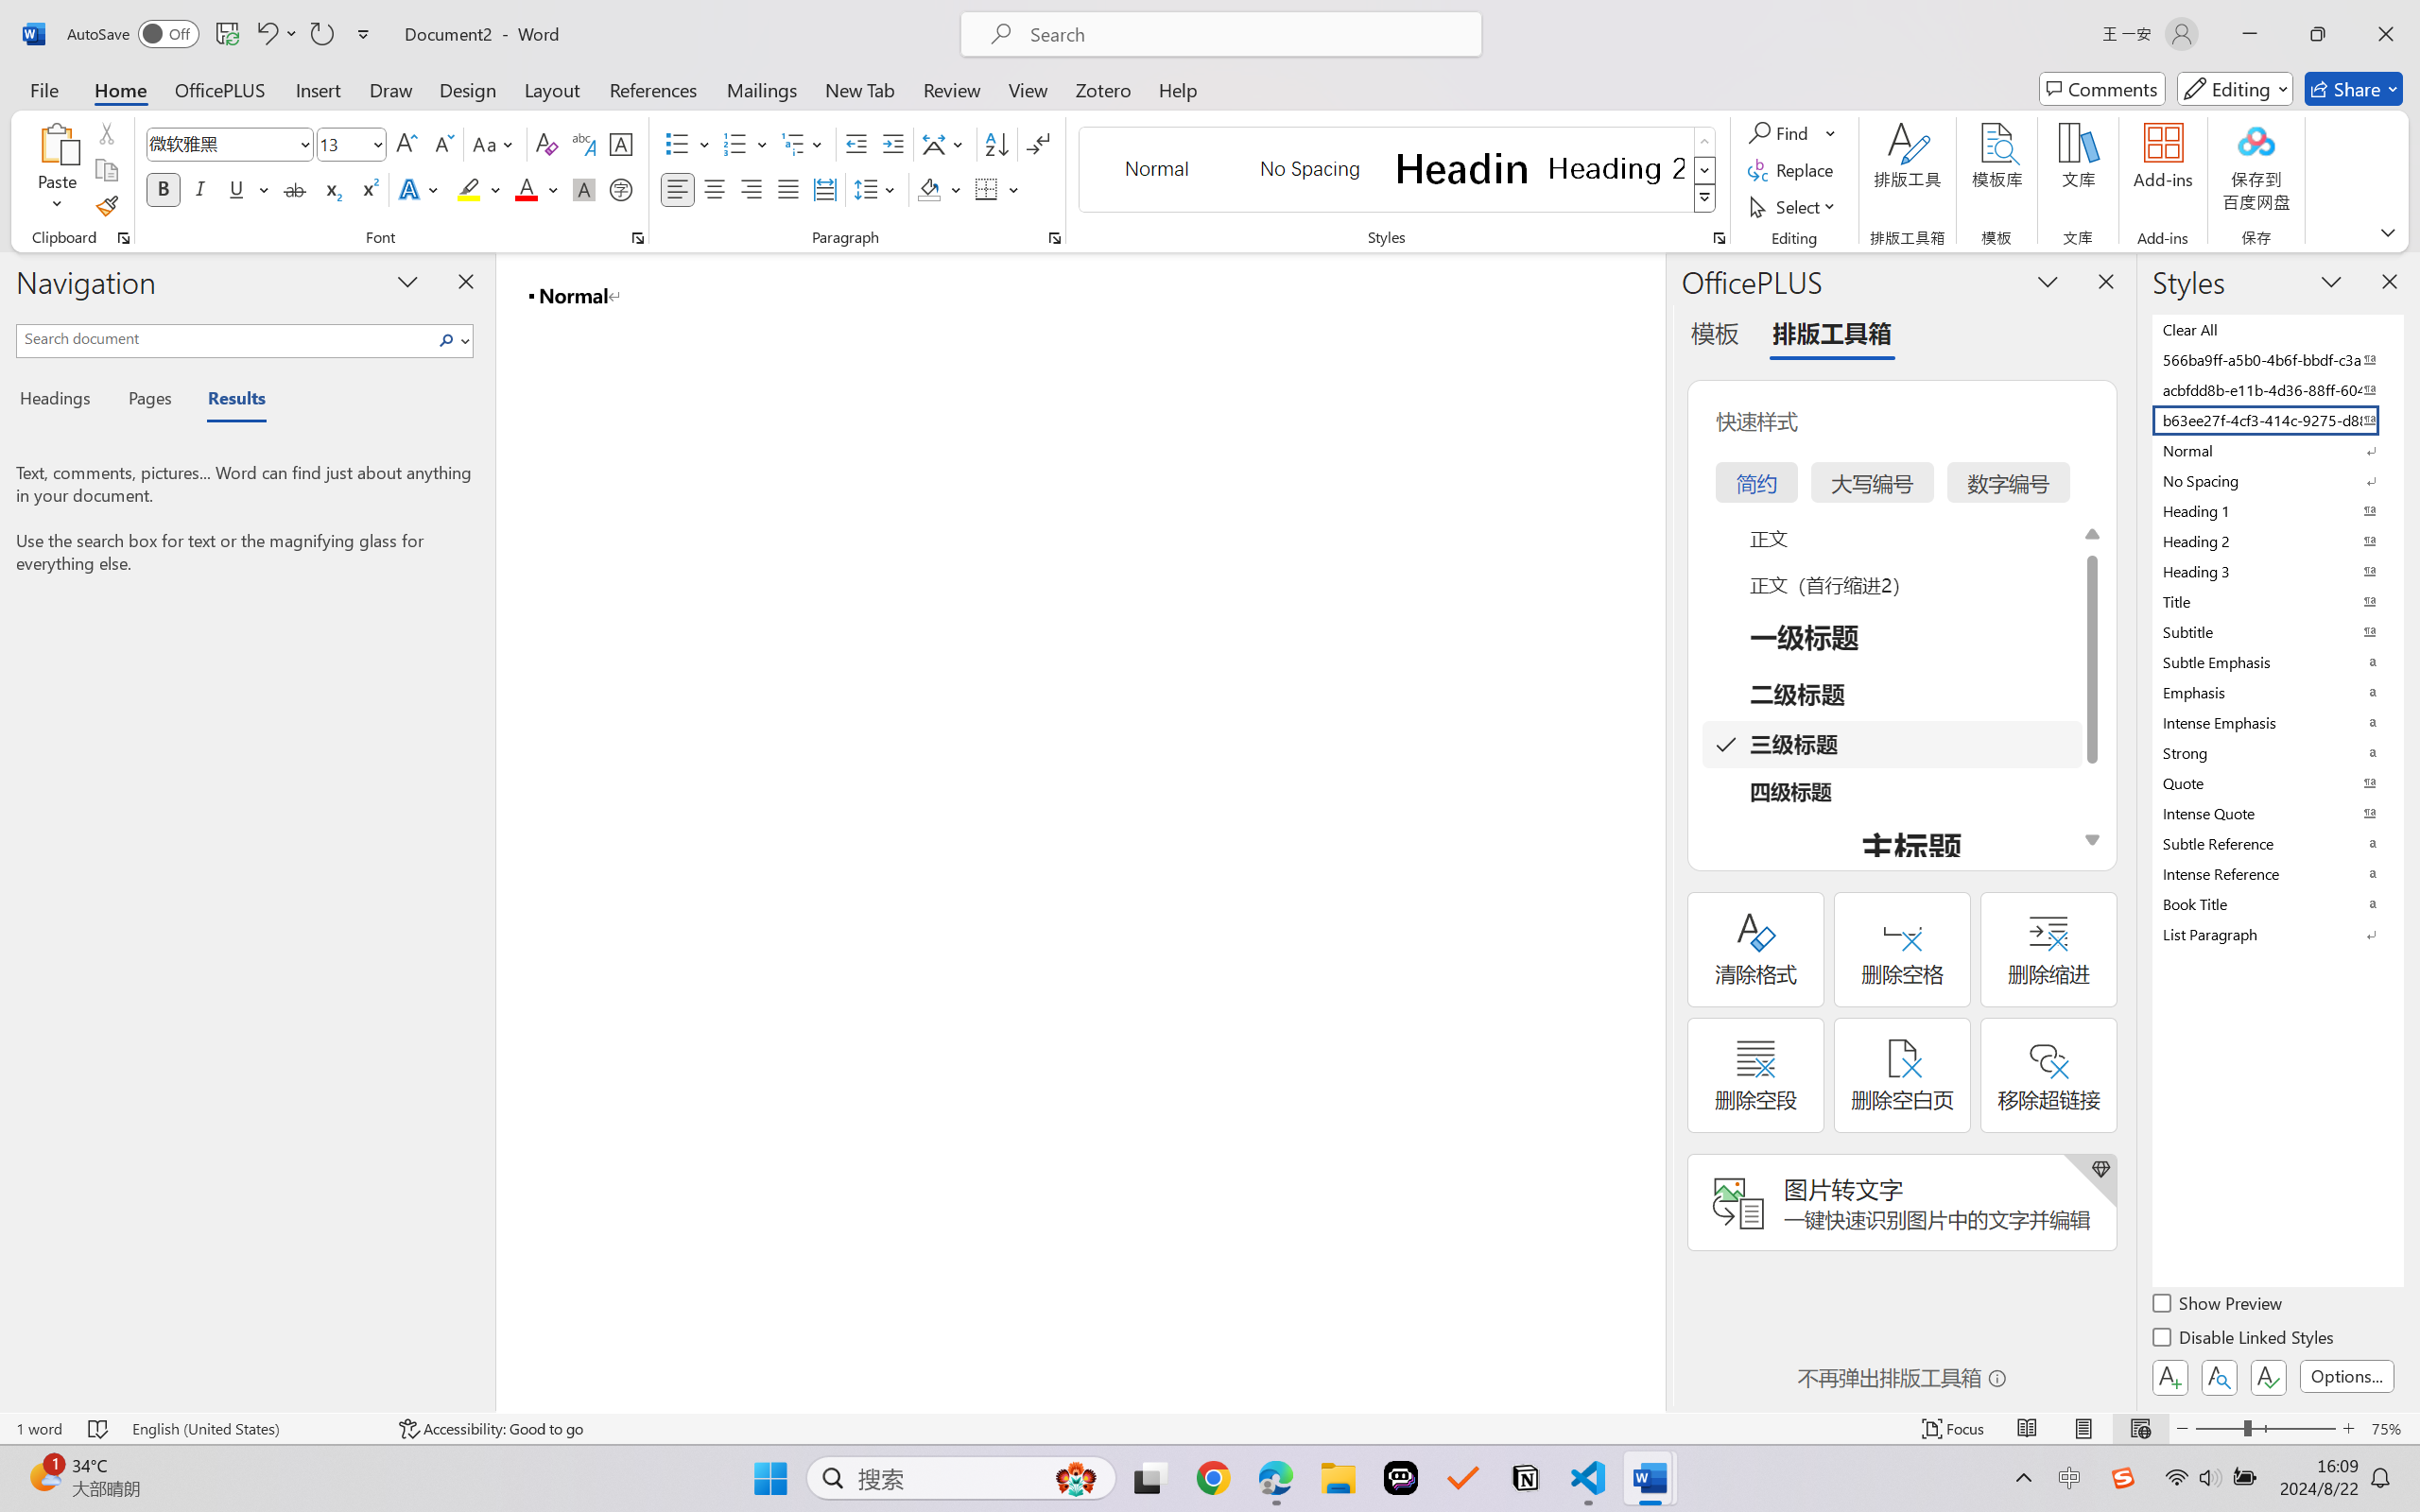 The image size is (2420, 1512). What do you see at coordinates (677, 144) in the screenshot?
I see `Bullets` at bounding box center [677, 144].